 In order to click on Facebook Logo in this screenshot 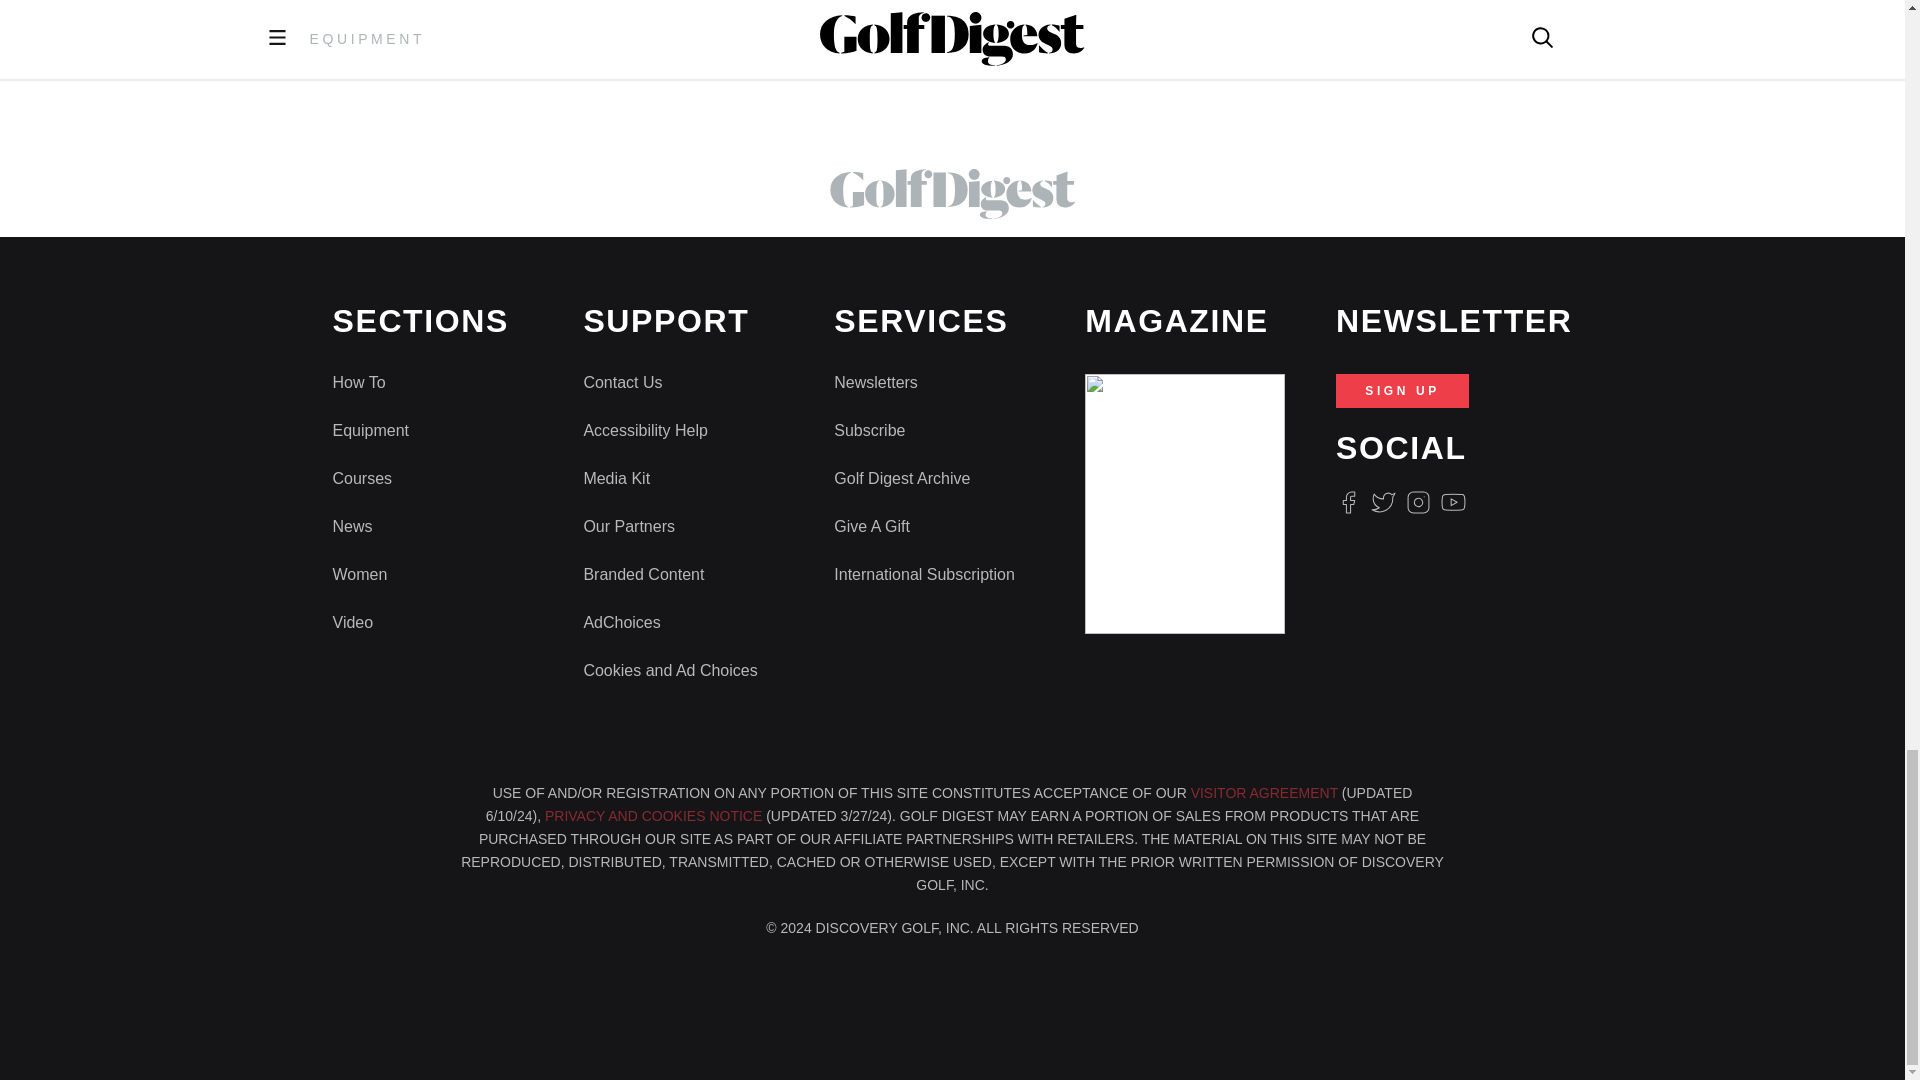, I will do `click(1348, 502)`.